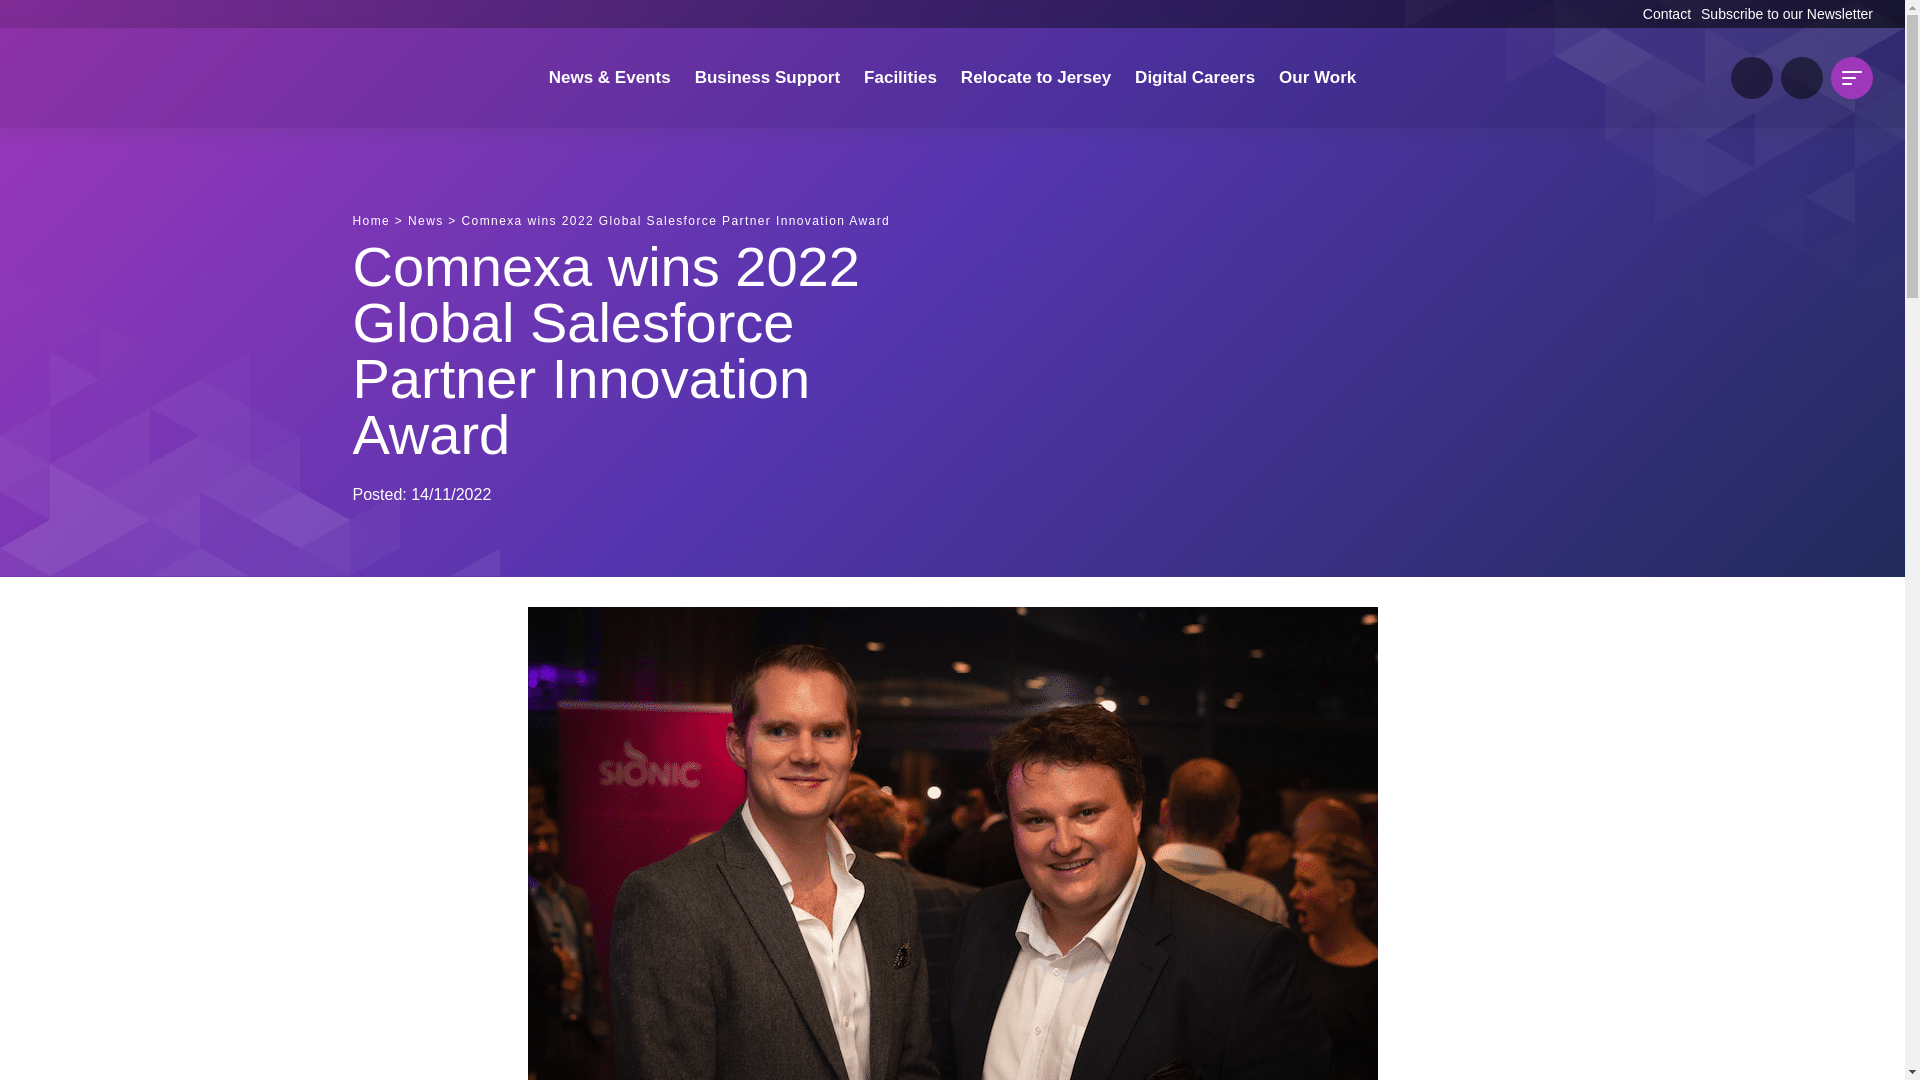 This screenshot has width=1920, height=1080. I want to click on Business Support, so click(768, 78).